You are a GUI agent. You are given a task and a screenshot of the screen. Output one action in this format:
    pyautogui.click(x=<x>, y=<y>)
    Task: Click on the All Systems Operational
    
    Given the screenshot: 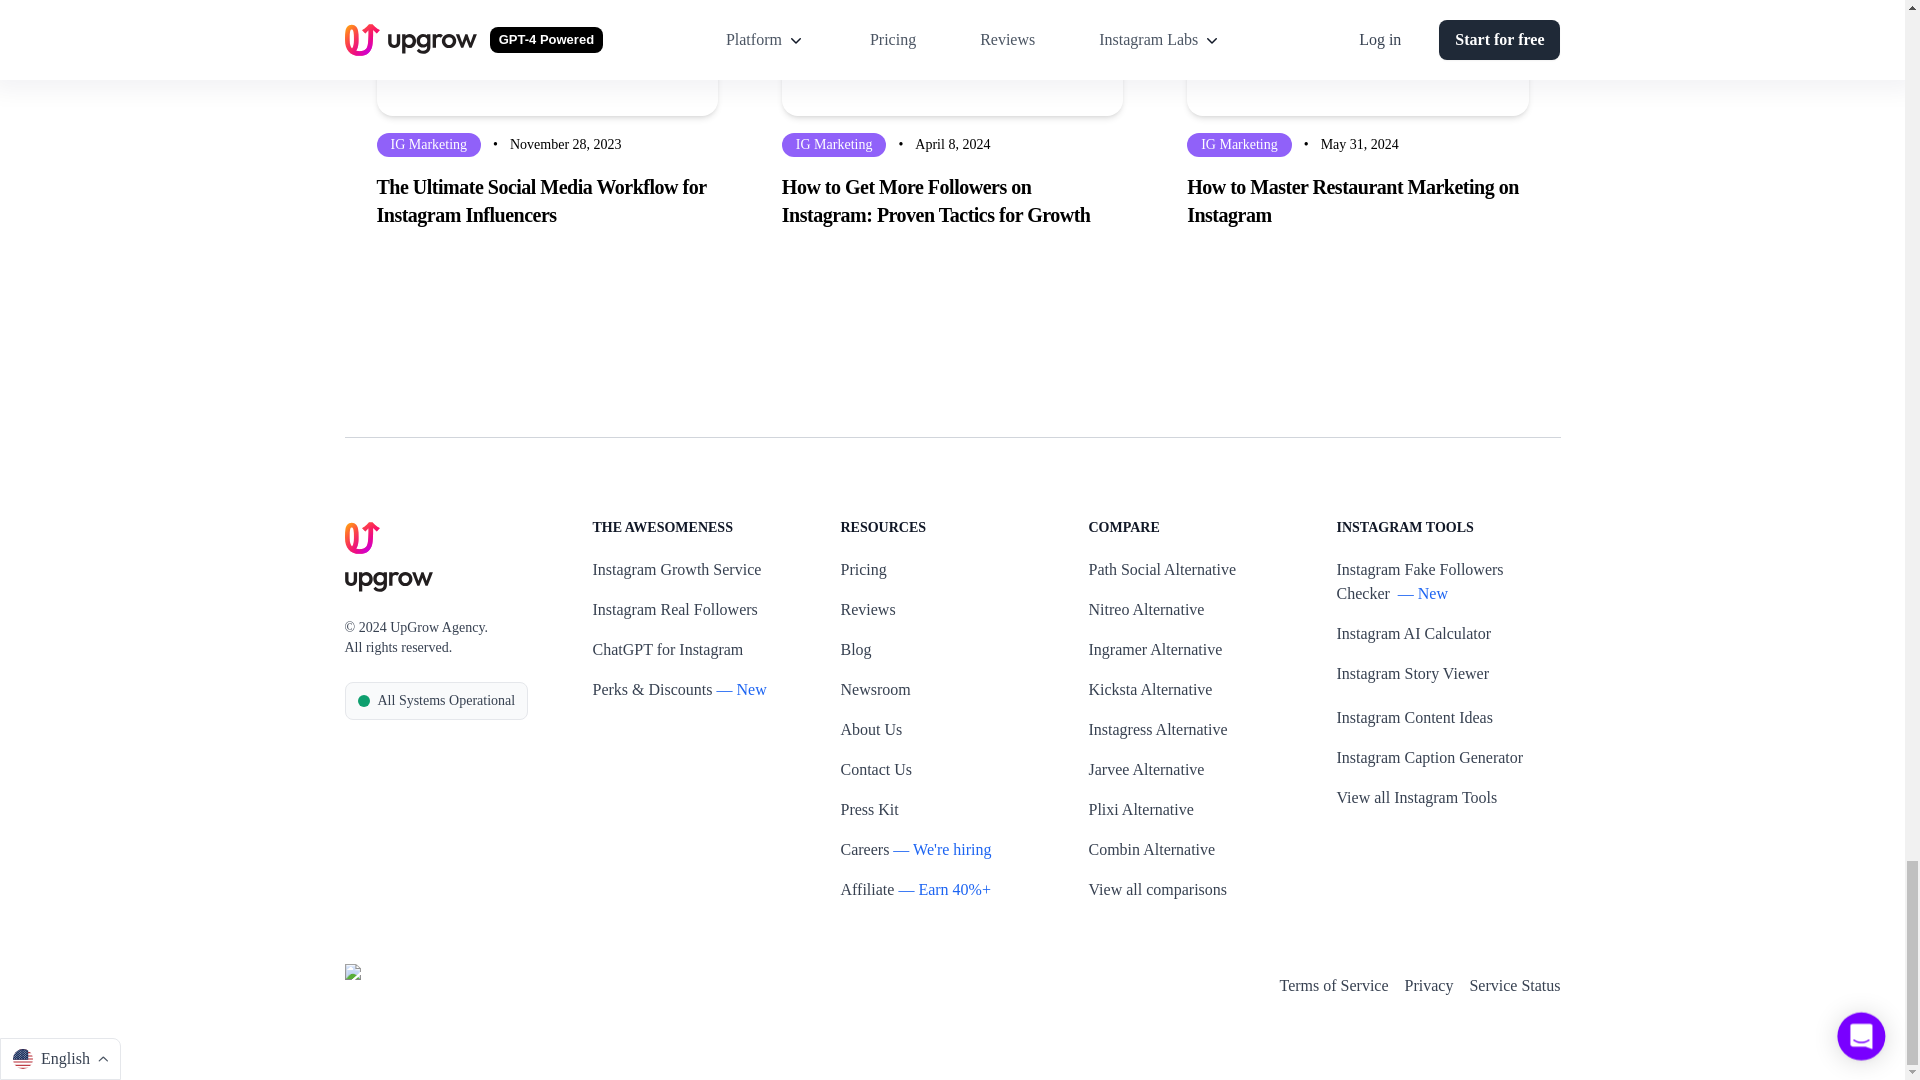 What is the action you would take?
    pyautogui.click(x=436, y=700)
    